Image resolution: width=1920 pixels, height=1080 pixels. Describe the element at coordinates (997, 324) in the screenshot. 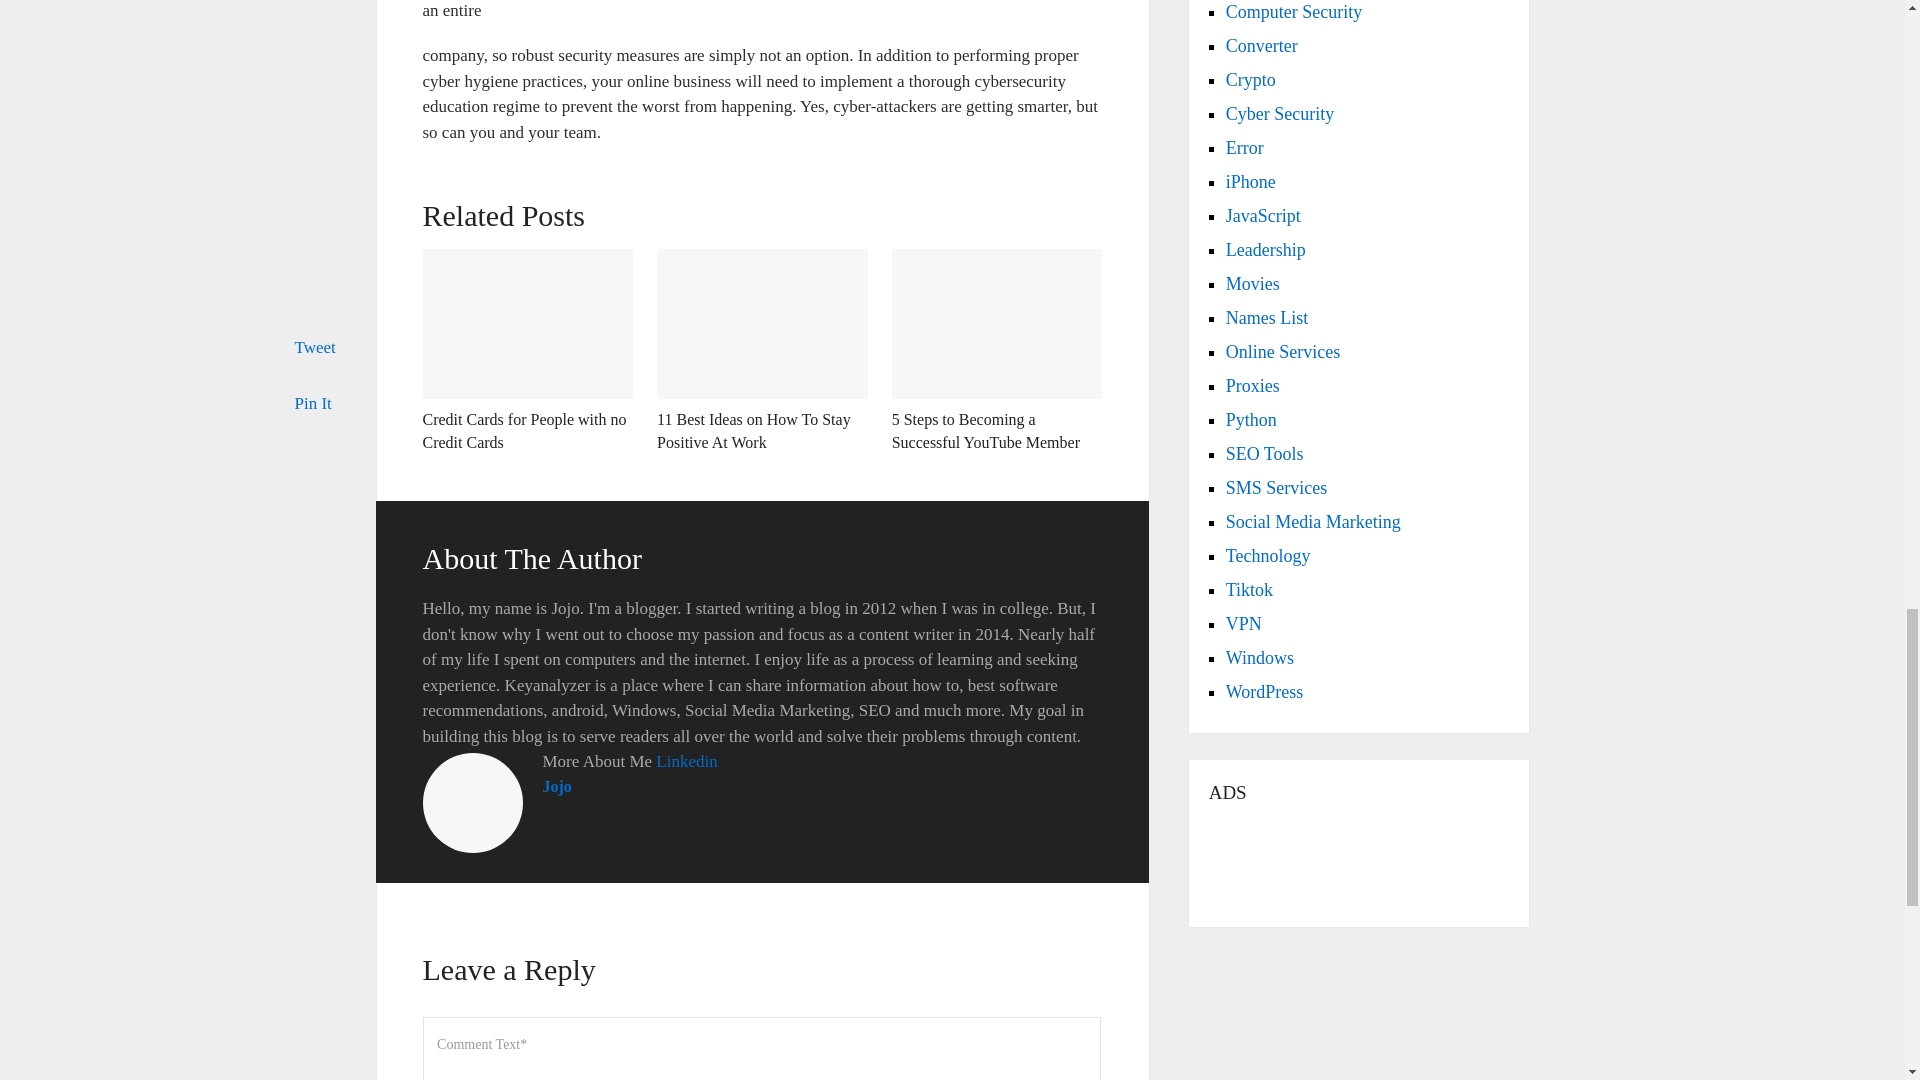

I see `5 Steps to Becoming a Successful YouTube Member` at that location.